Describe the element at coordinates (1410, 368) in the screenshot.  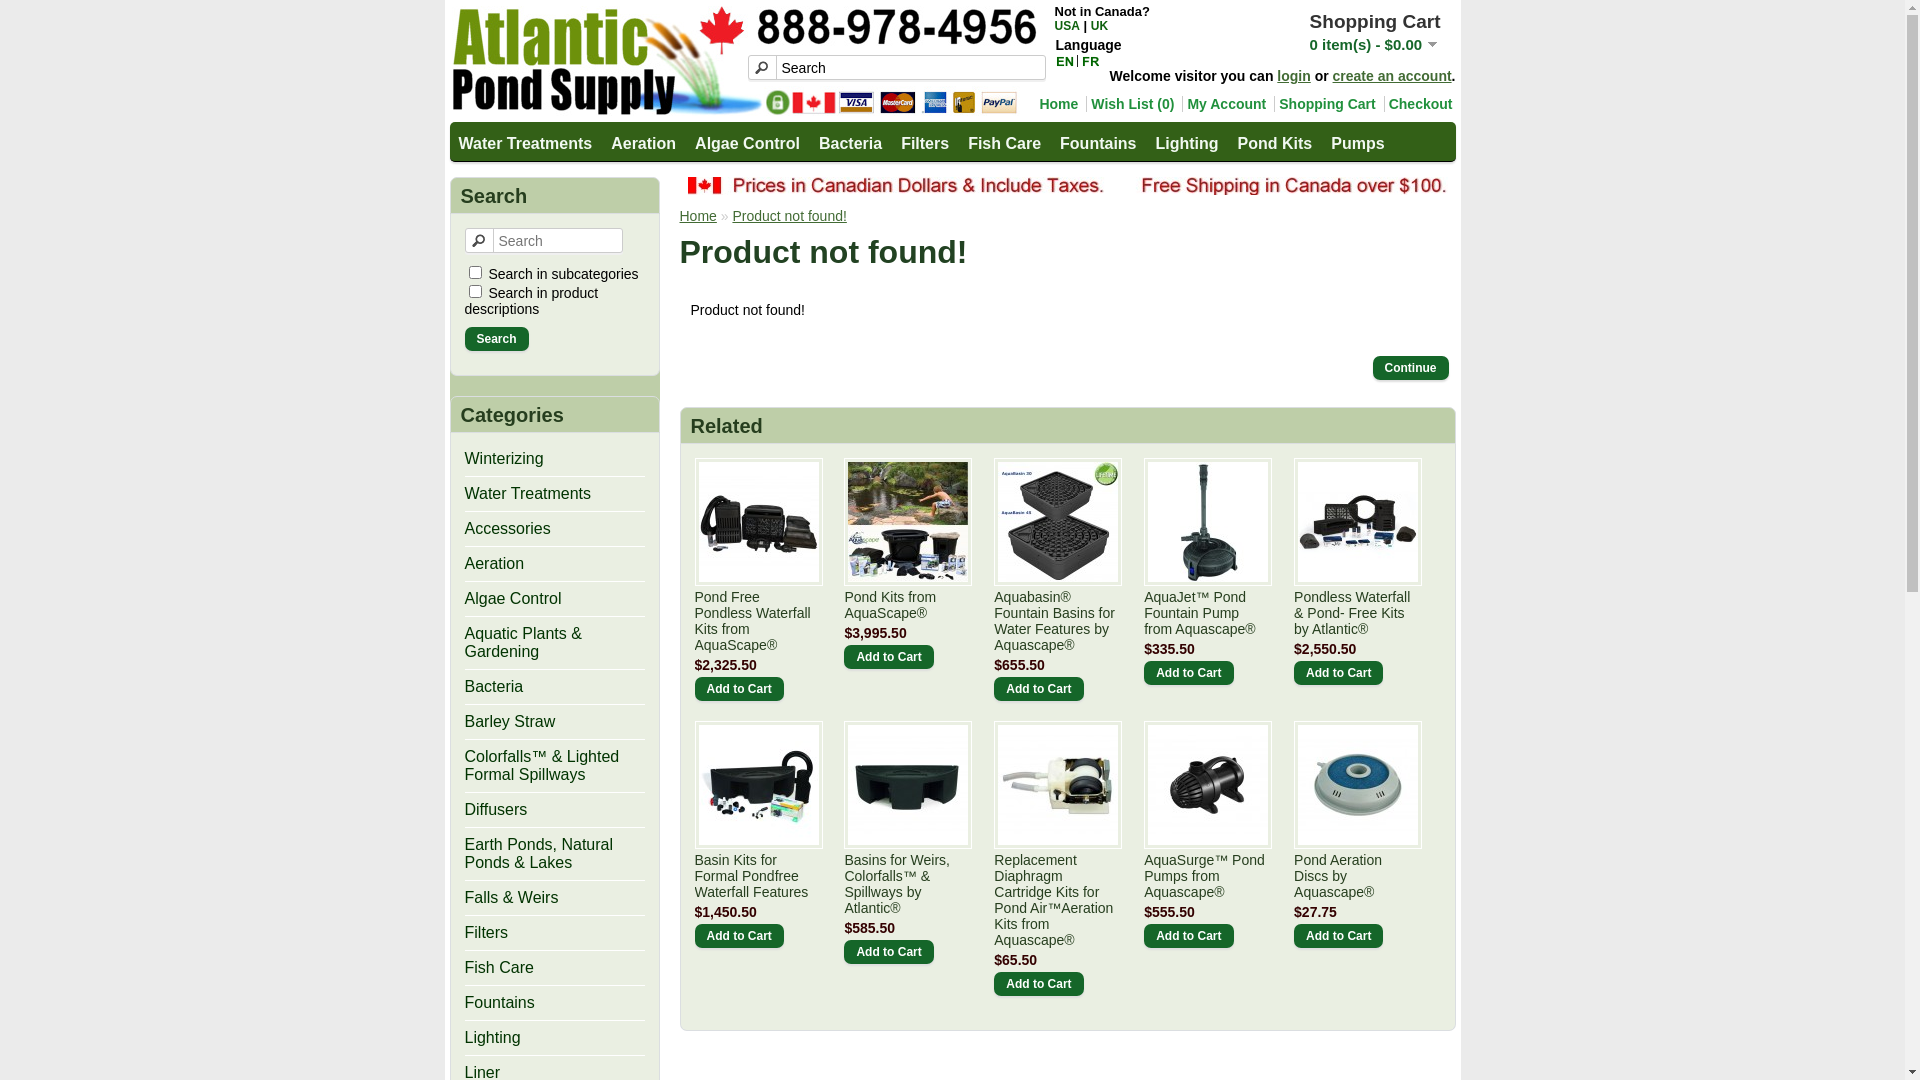
I see `Continue` at that location.